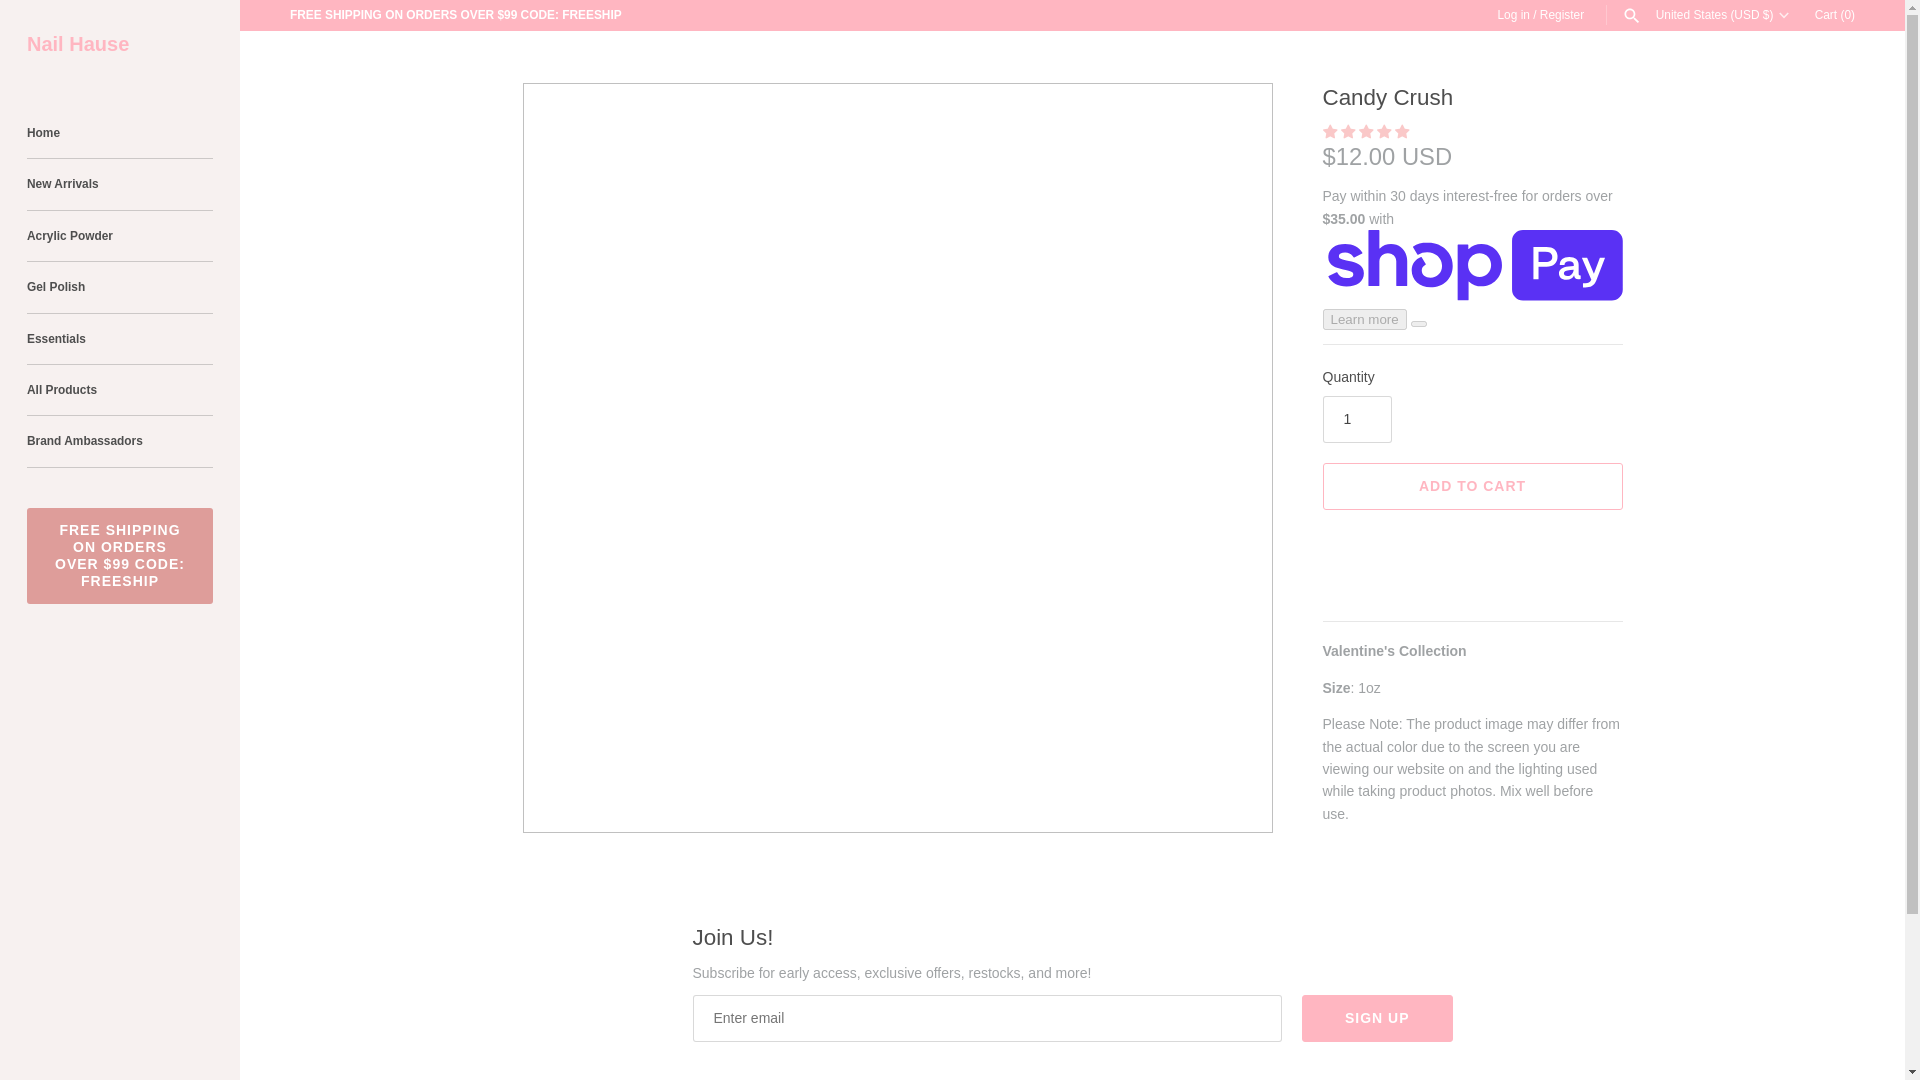 This screenshot has width=1920, height=1080. I want to click on Register, so click(1562, 14).